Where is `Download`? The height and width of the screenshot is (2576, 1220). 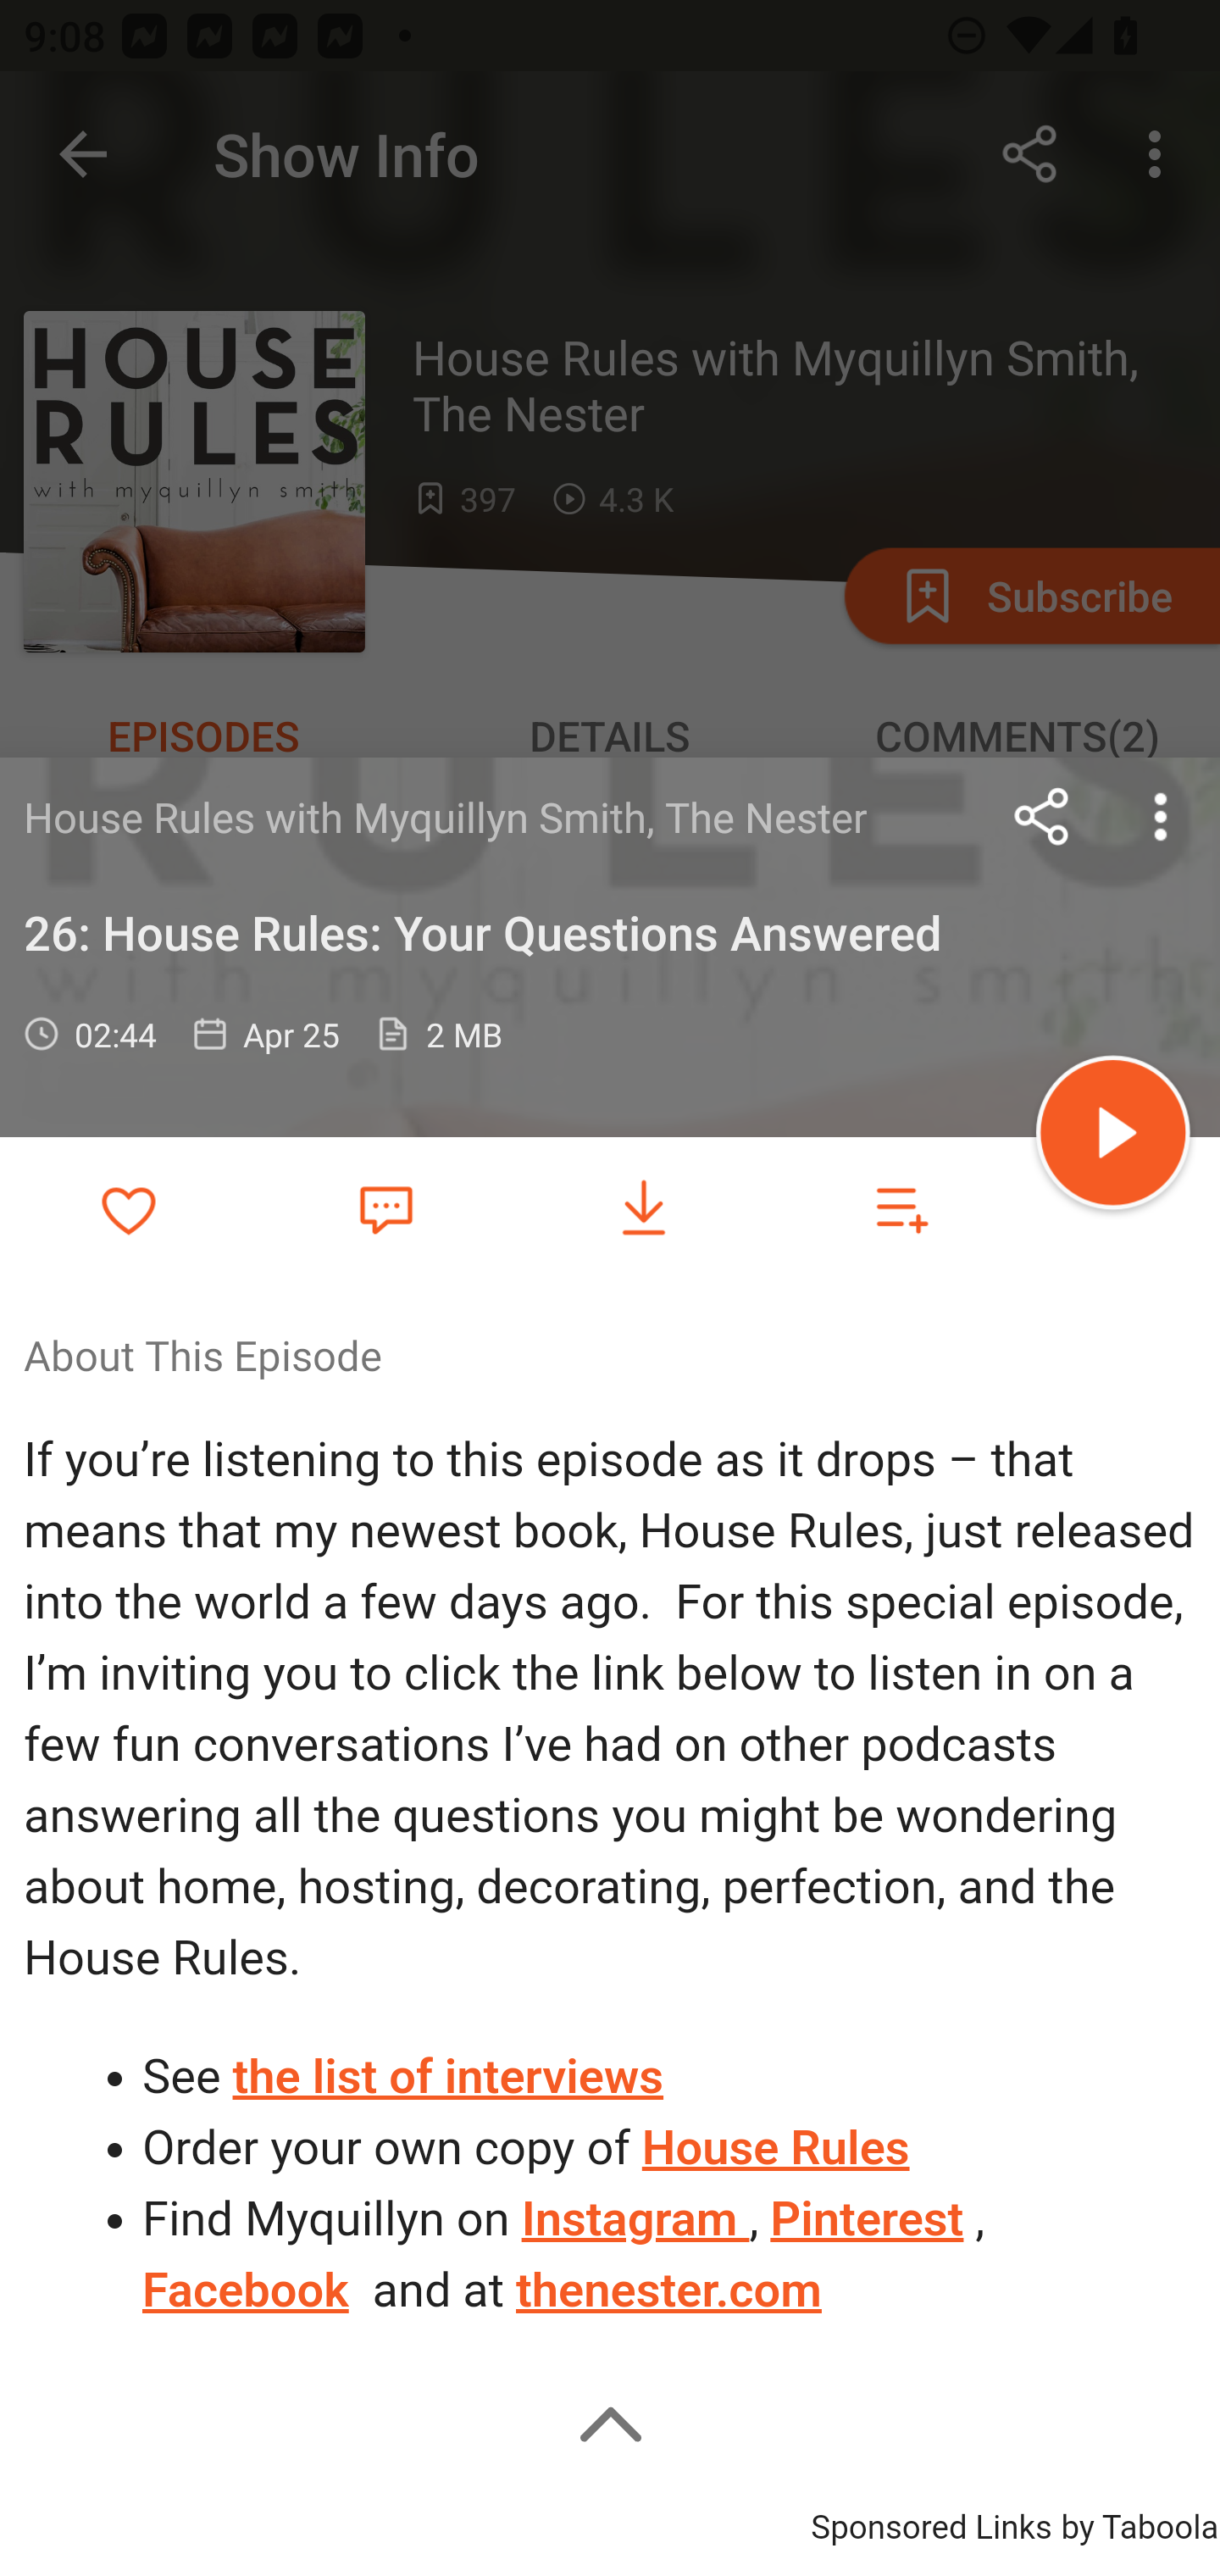
Download is located at coordinates (644, 1208).